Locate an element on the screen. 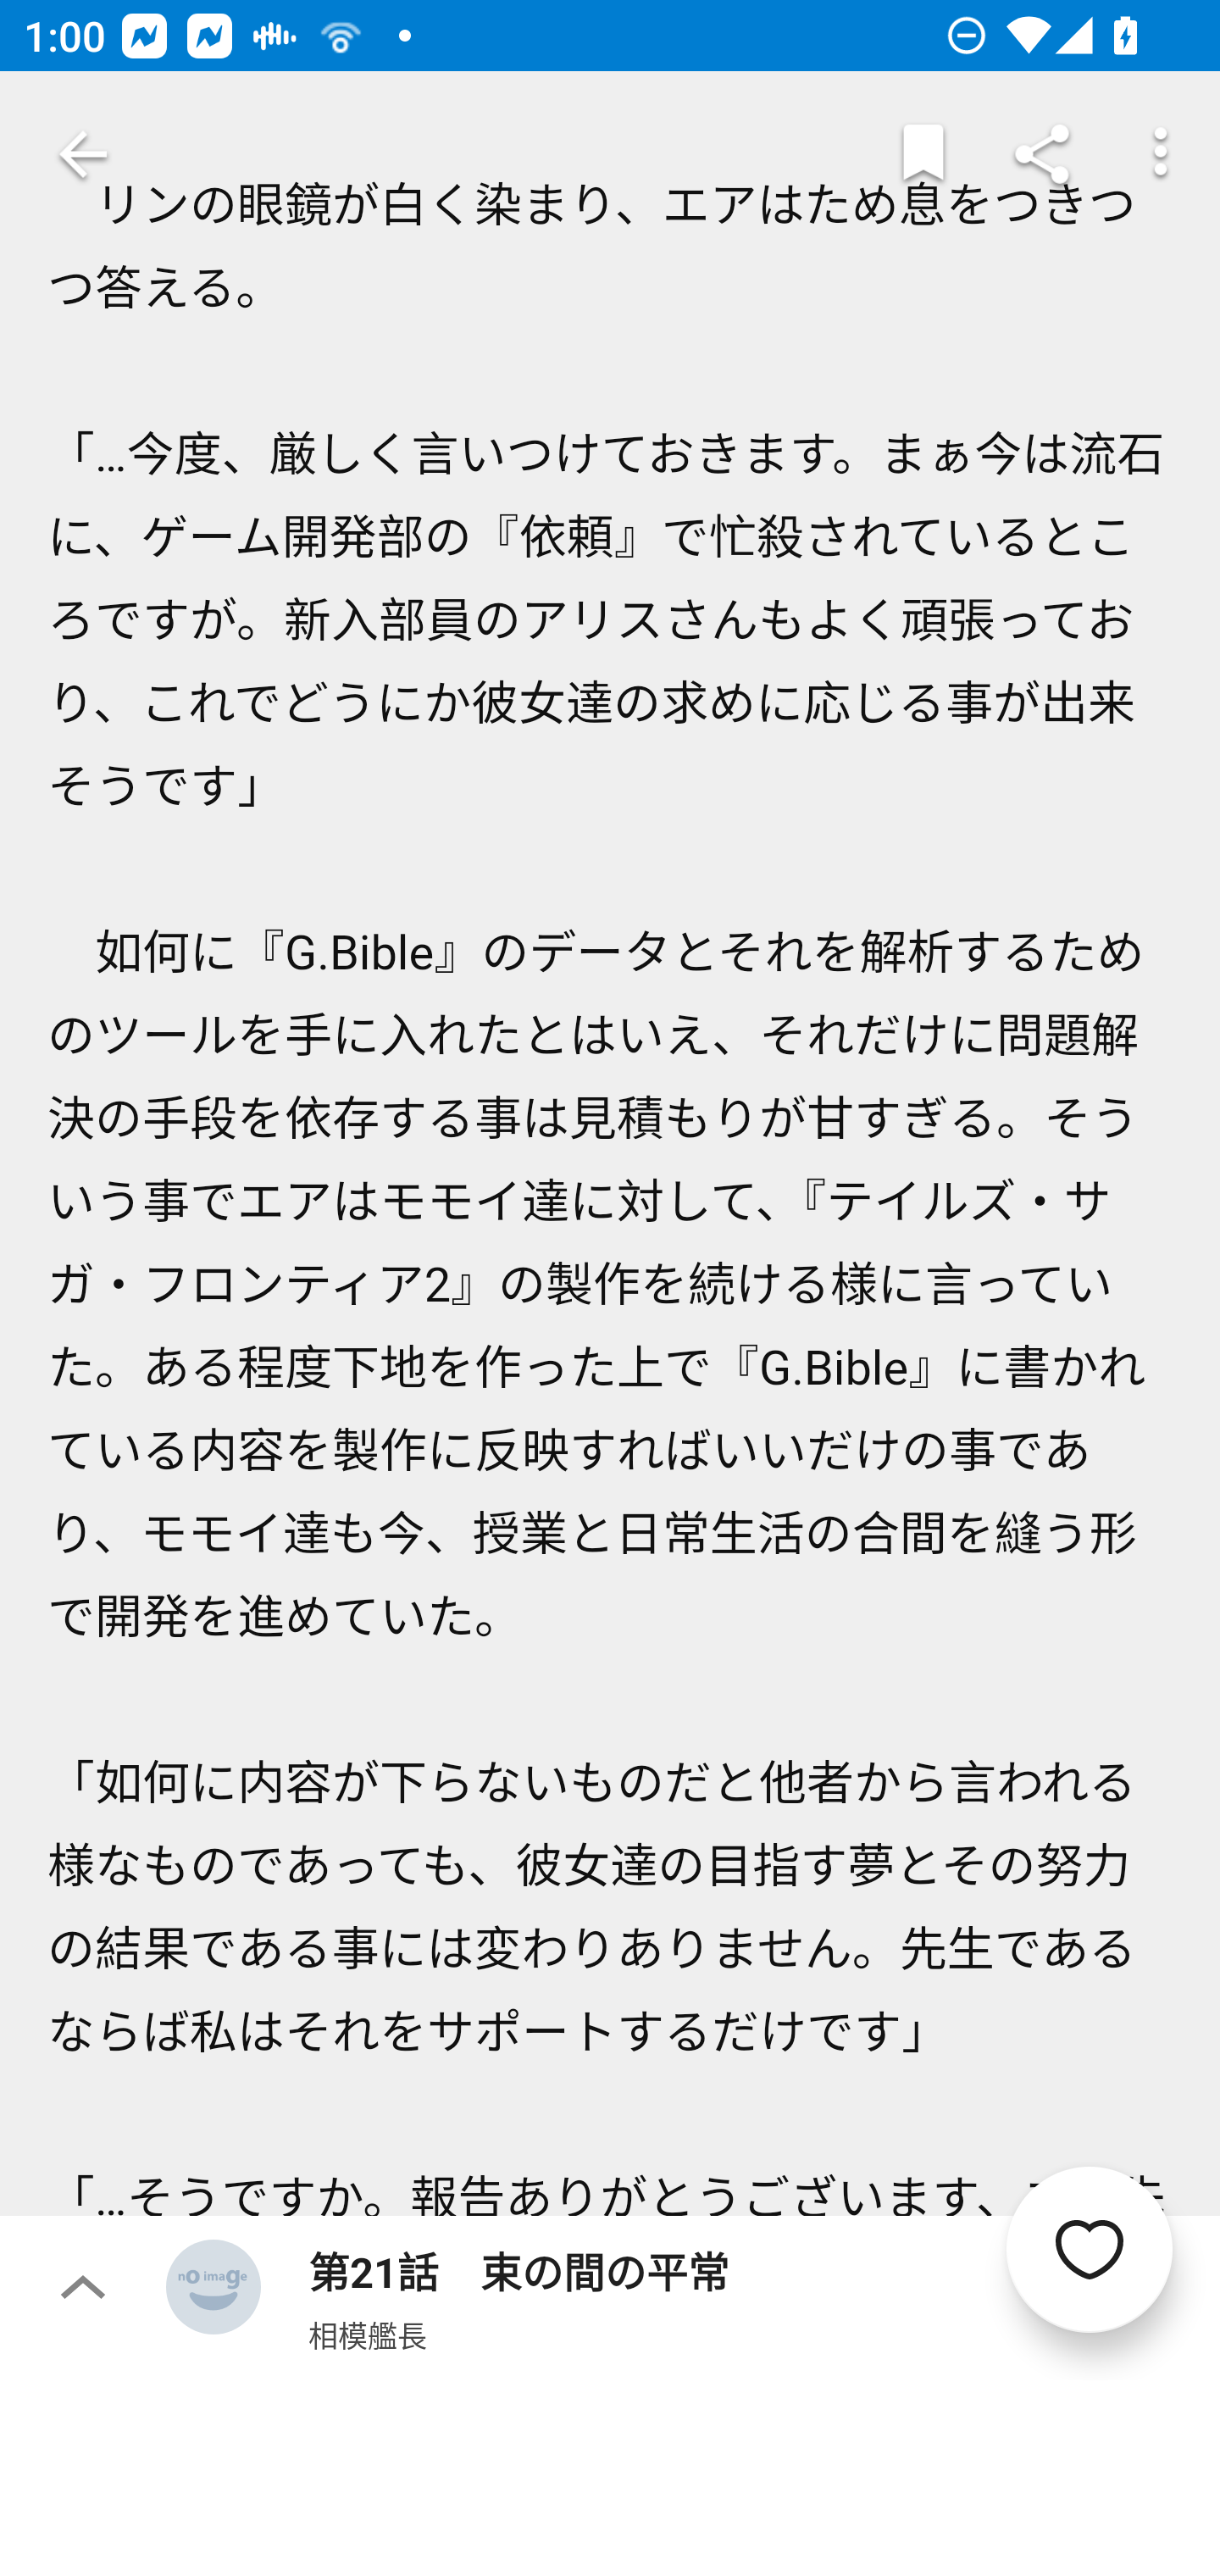 Image resolution: width=1220 pixels, height=2576 pixels. Navigate up is located at coordinates (83, 154).